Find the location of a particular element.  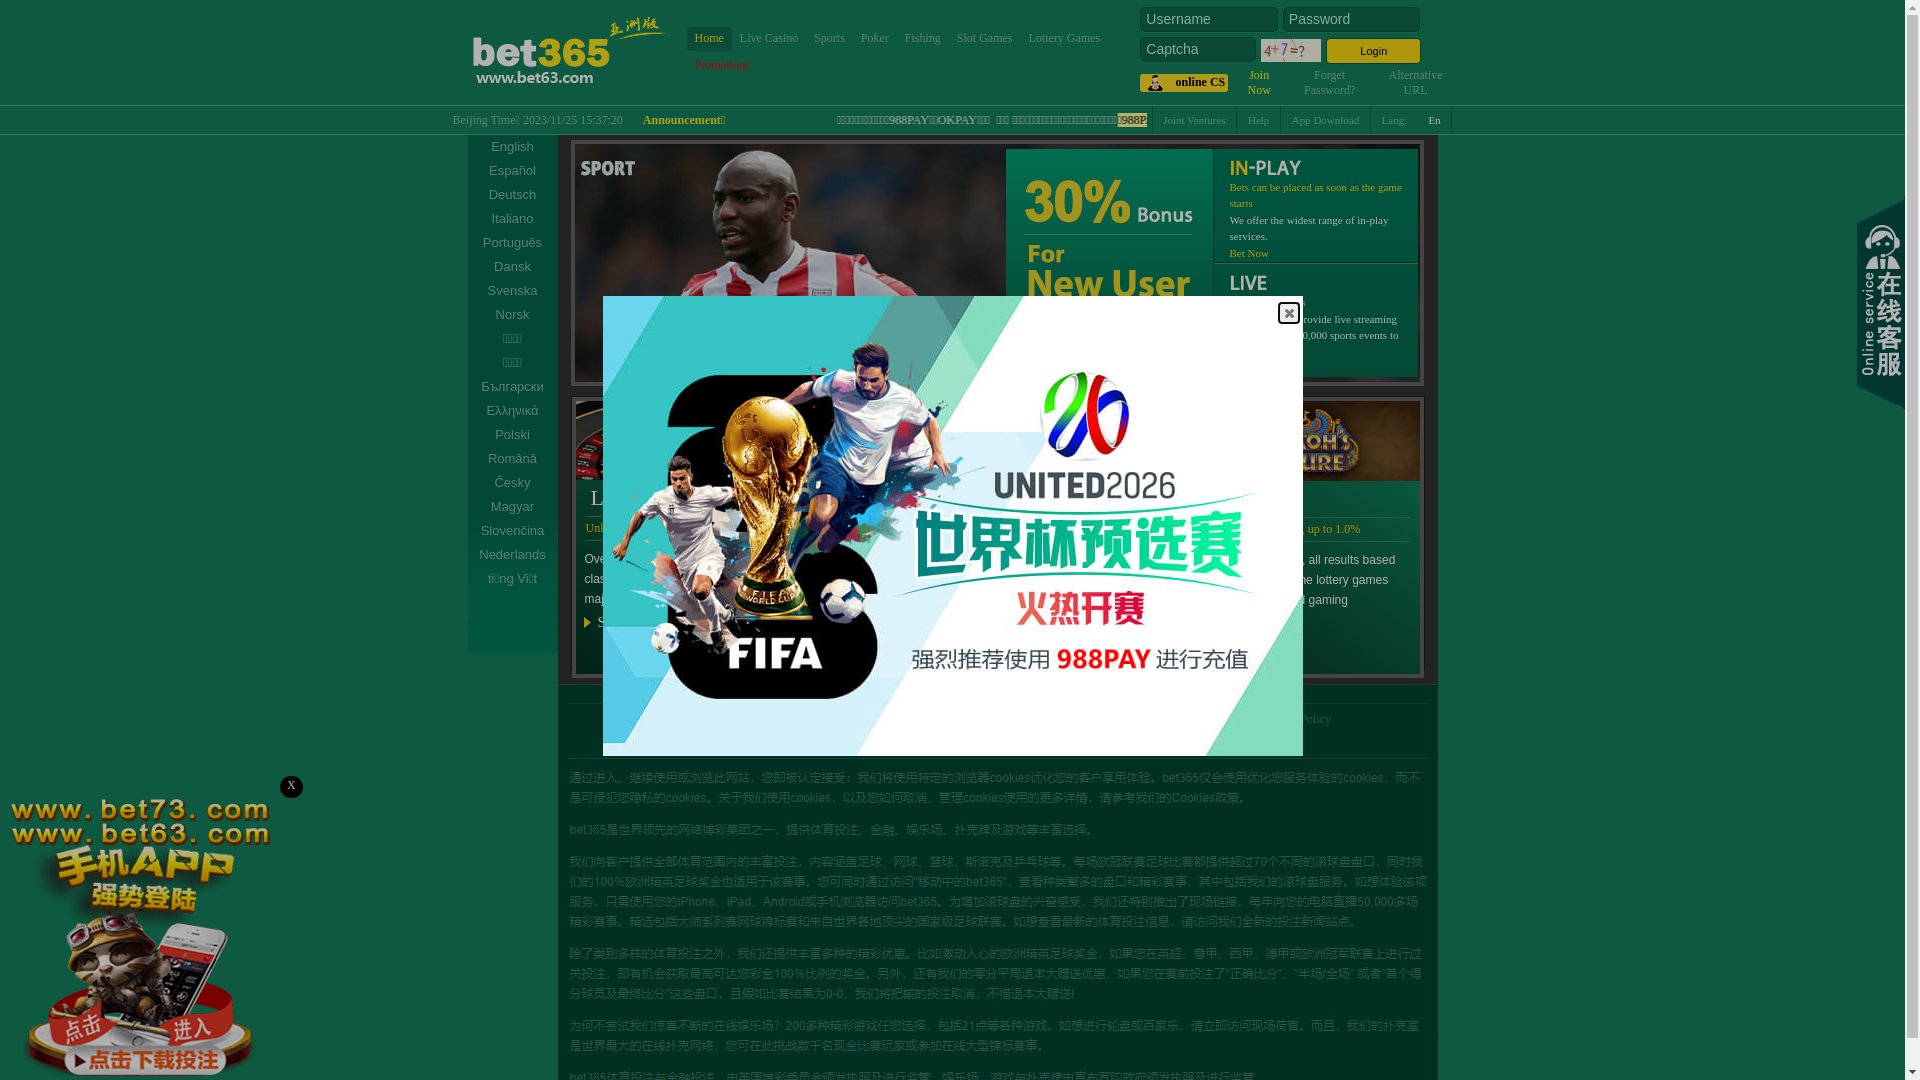

Poker is located at coordinates (875, 38).